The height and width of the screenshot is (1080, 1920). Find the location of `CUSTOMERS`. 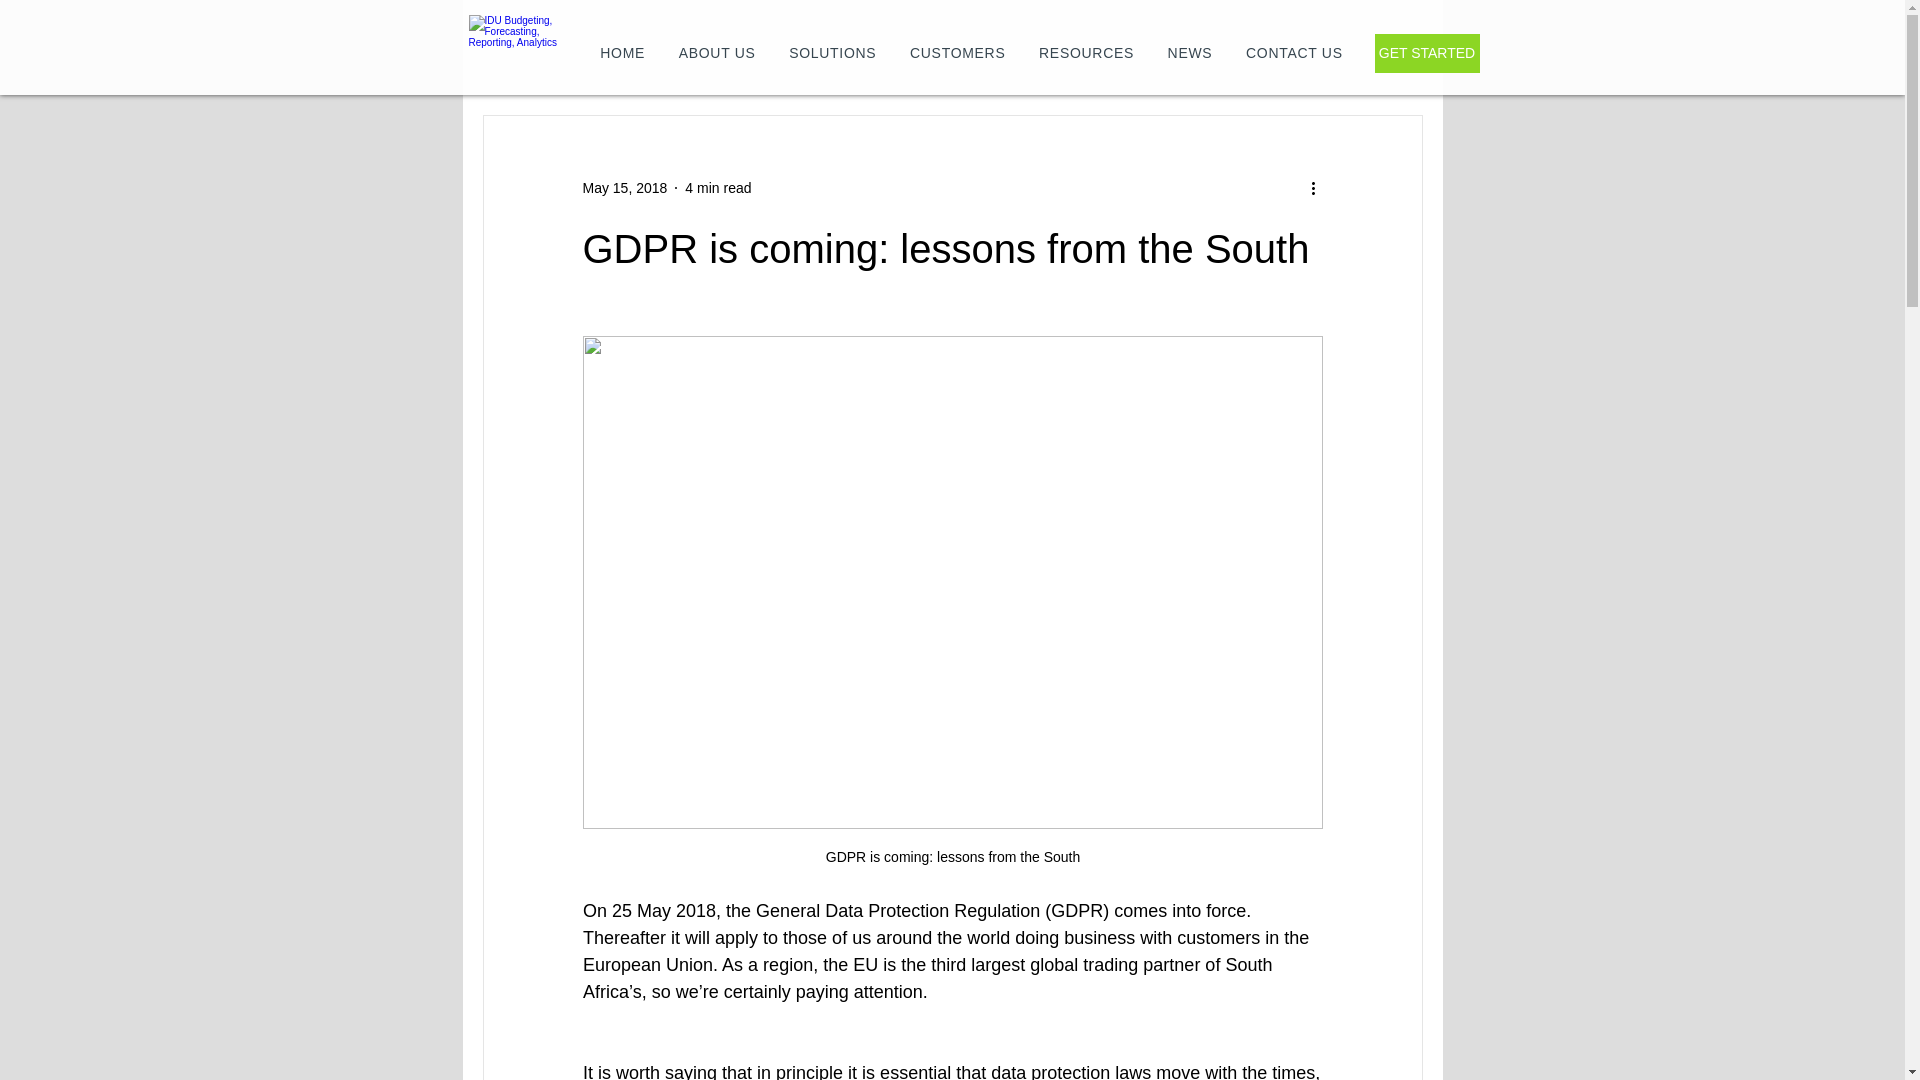

CUSTOMERS is located at coordinates (956, 52).